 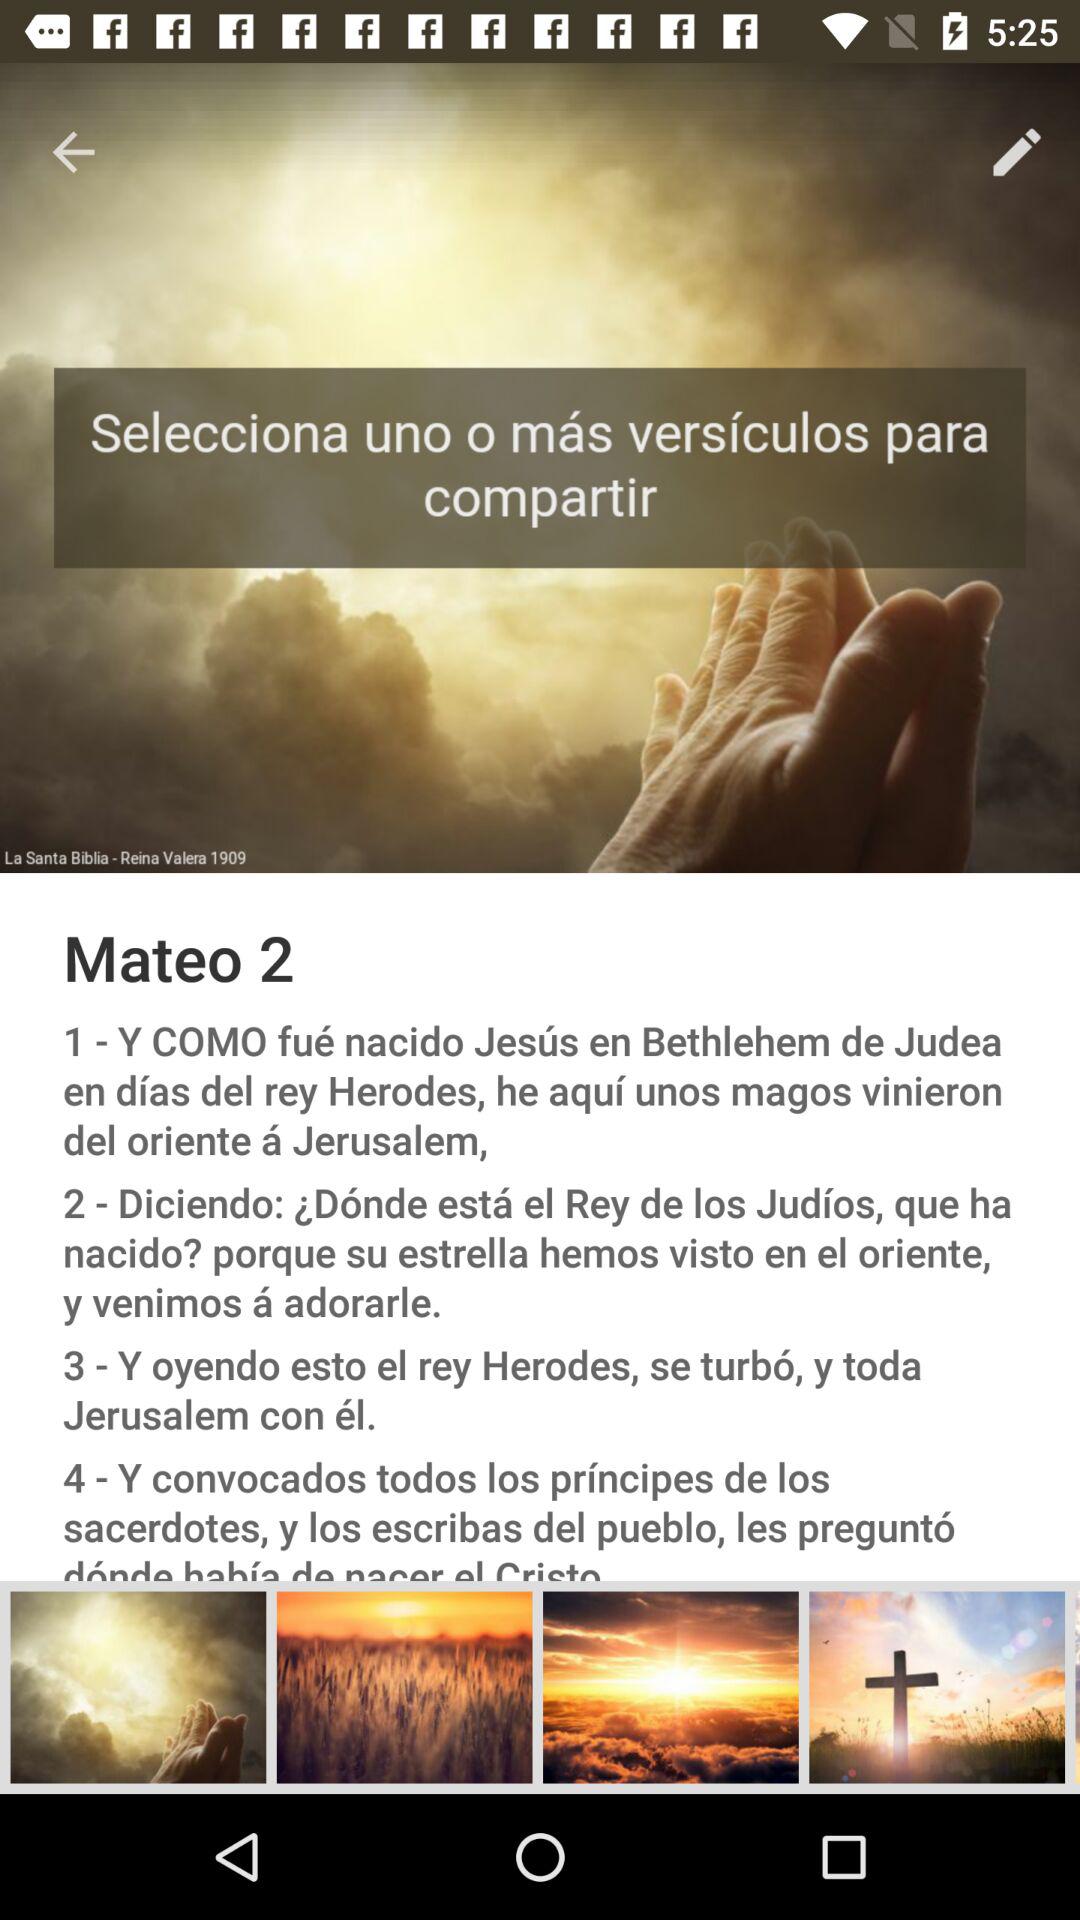 I want to click on tap the 3 y oyendo icon, so click(x=540, y=1389).